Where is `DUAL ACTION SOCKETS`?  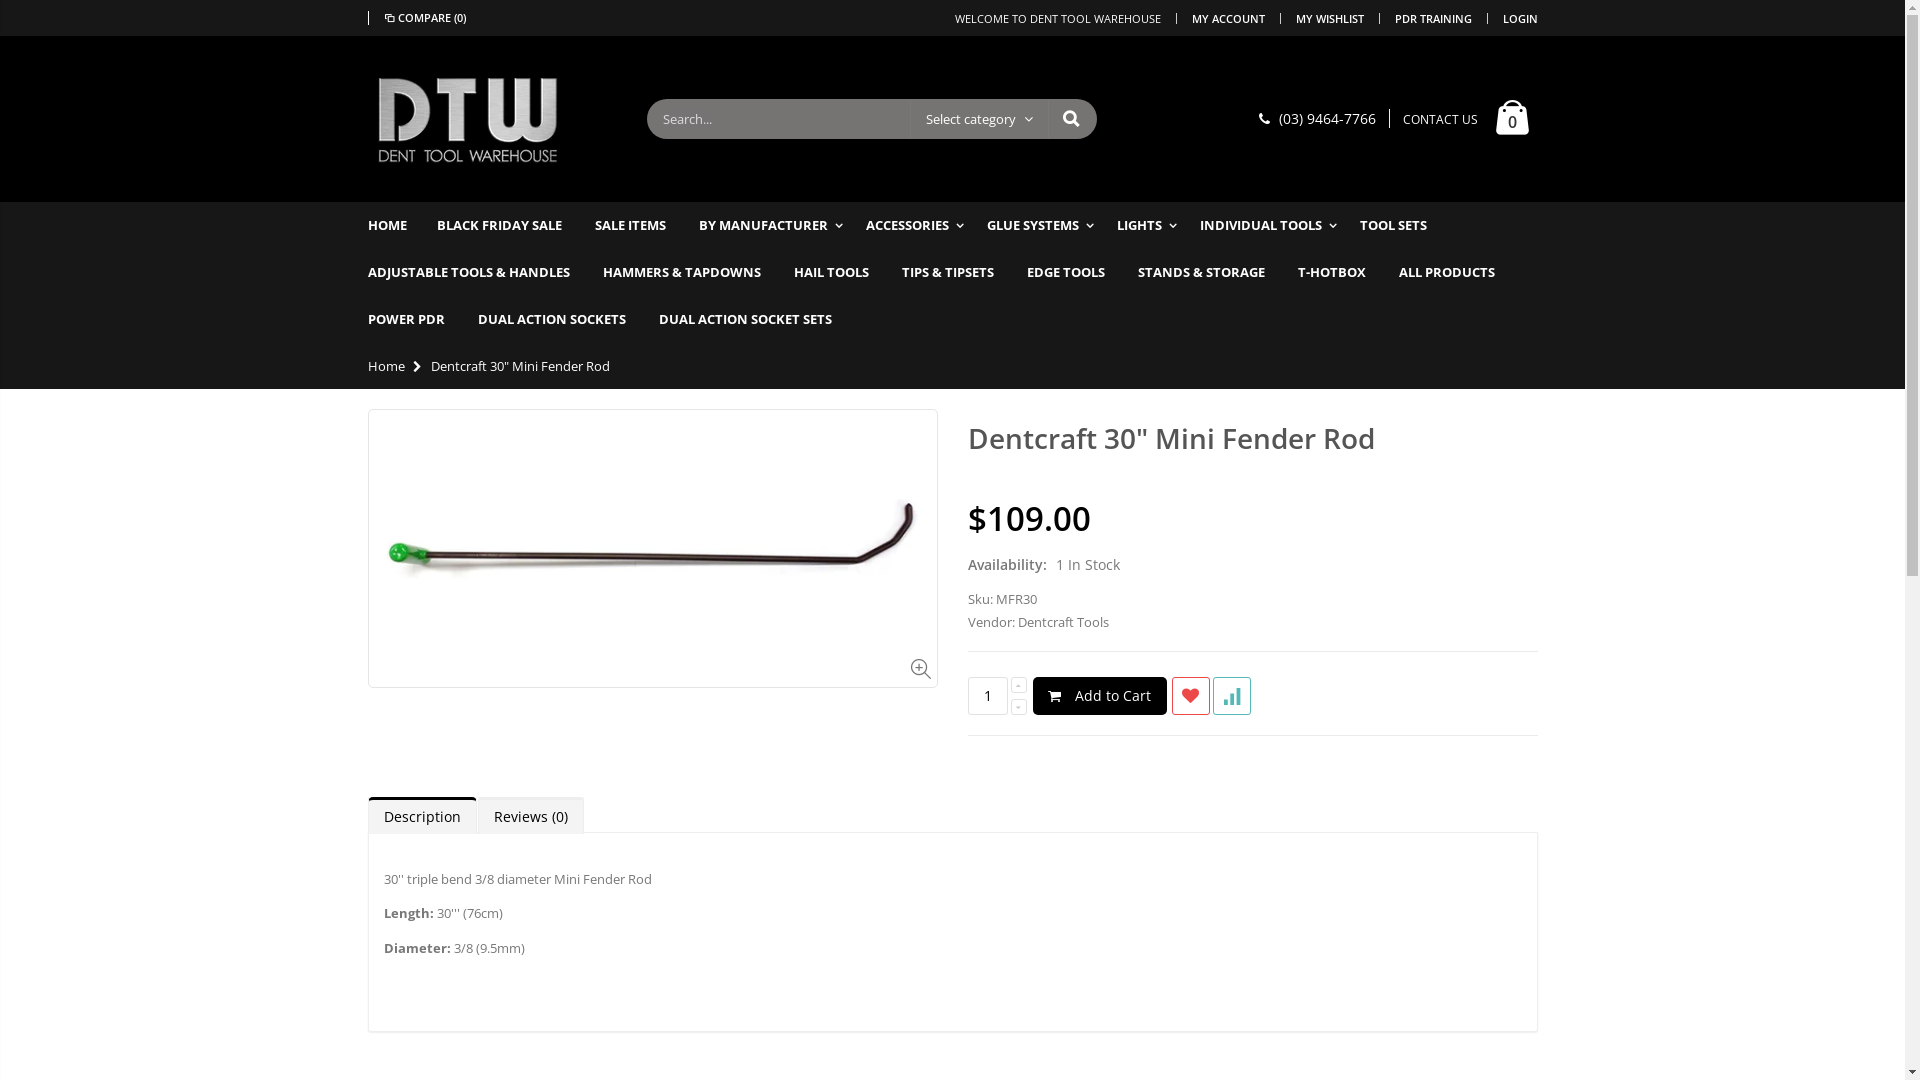
DUAL ACTION SOCKETS is located at coordinates (562, 320).